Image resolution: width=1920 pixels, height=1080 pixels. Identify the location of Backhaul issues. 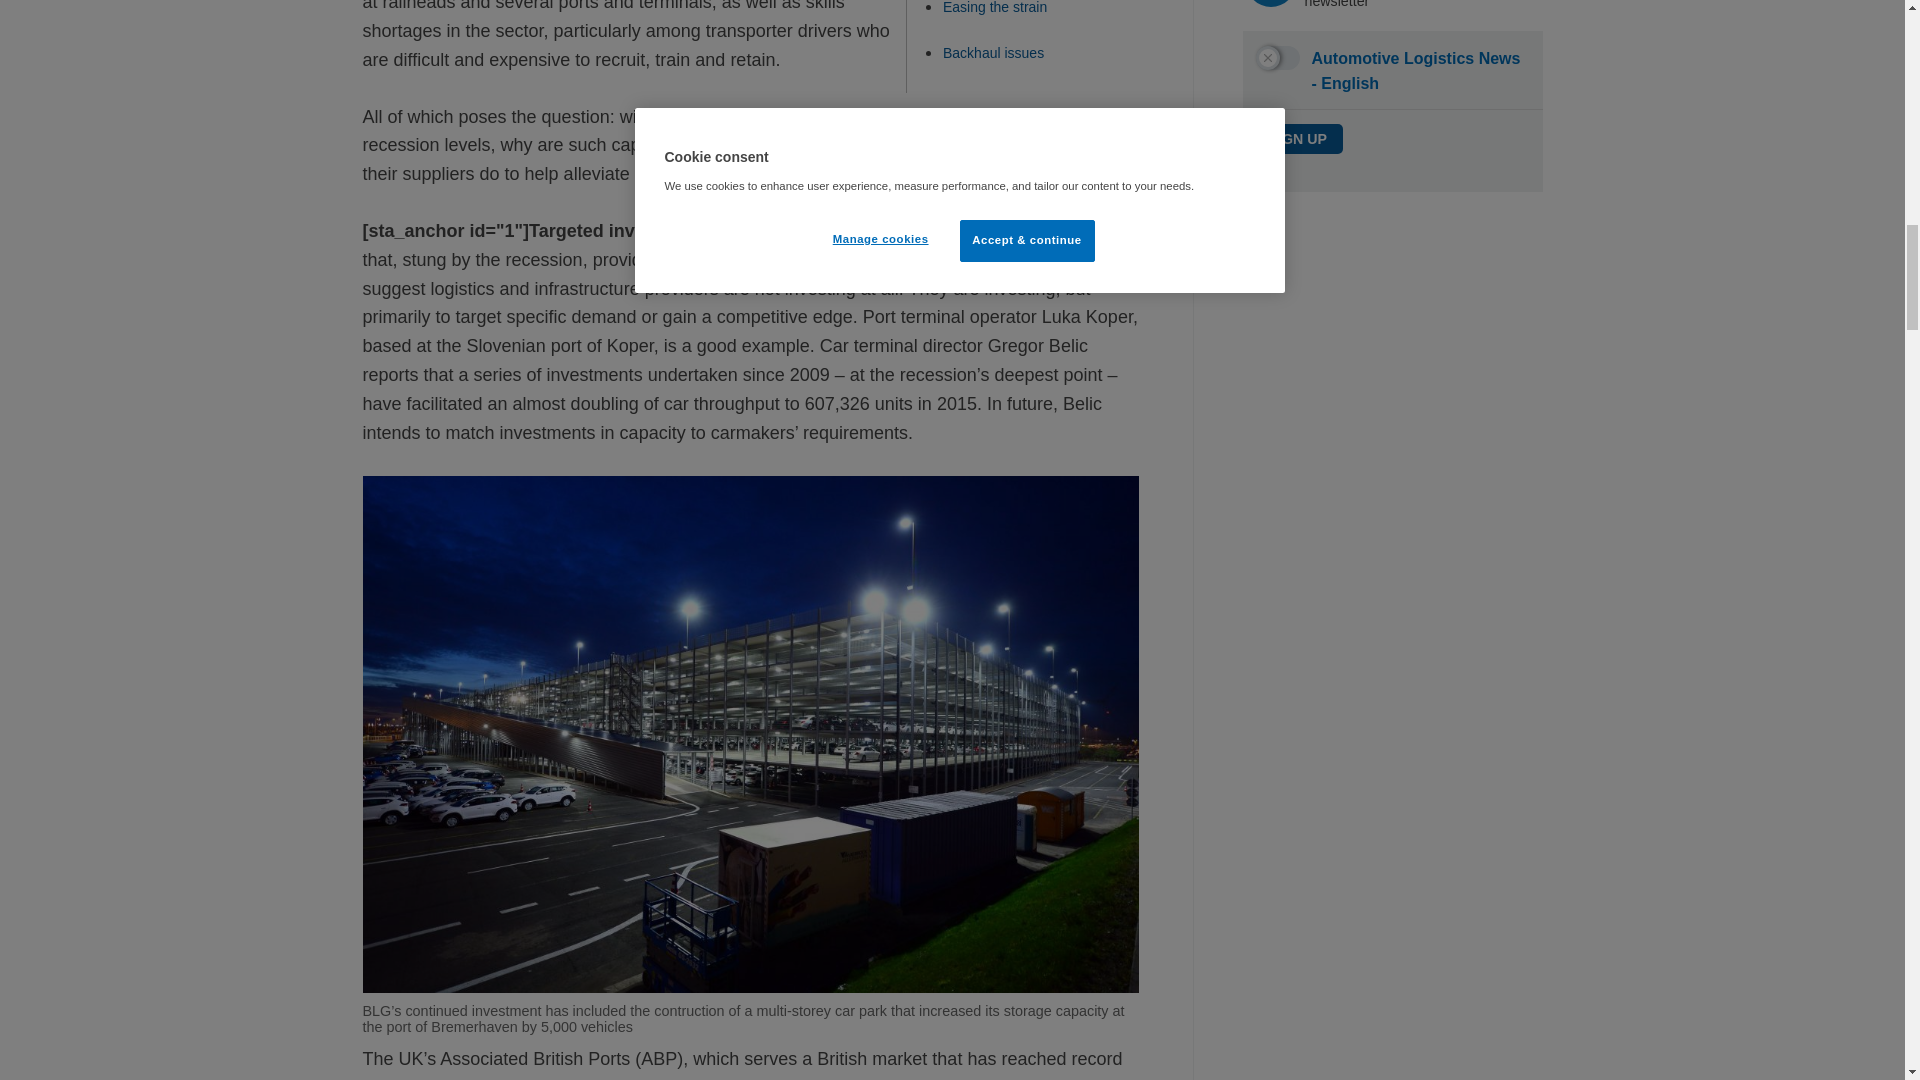
(993, 52).